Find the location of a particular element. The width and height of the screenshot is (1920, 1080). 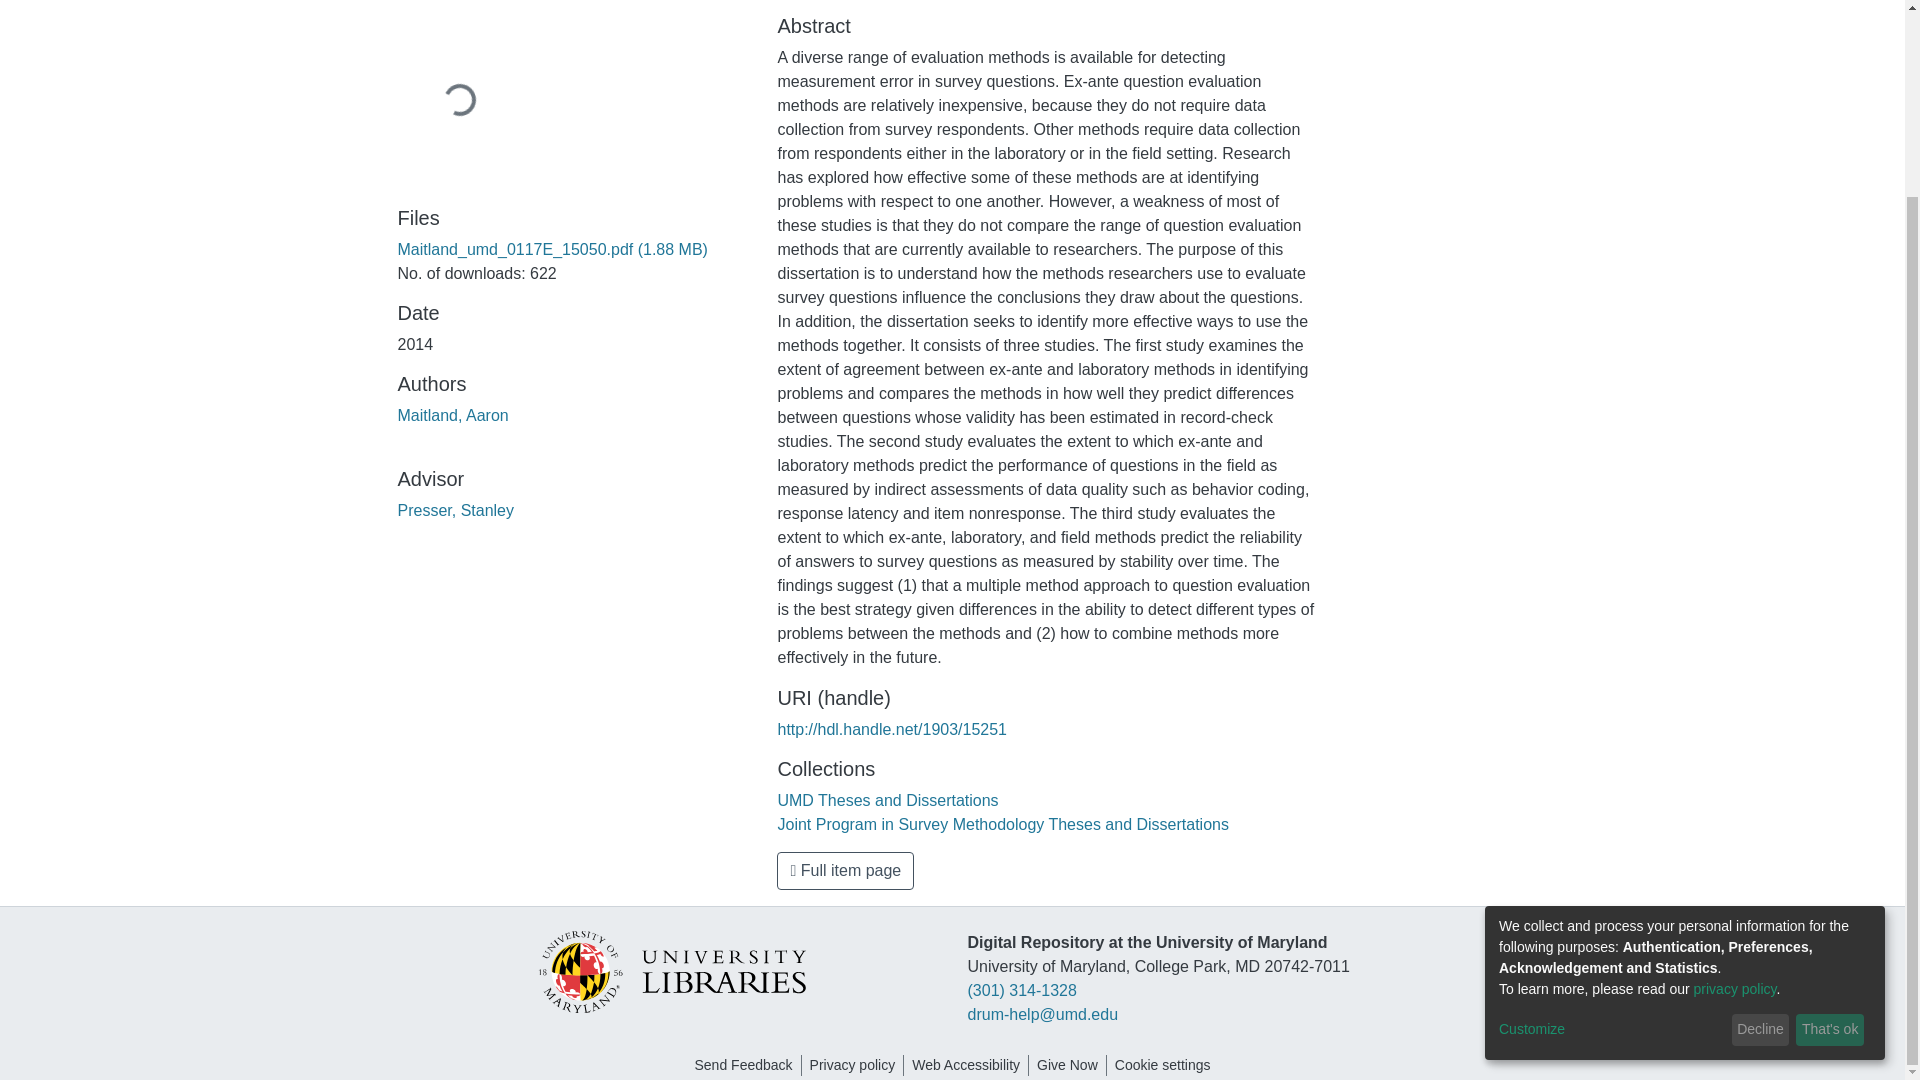

Libraries Home Page is located at coordinates (670, 970).